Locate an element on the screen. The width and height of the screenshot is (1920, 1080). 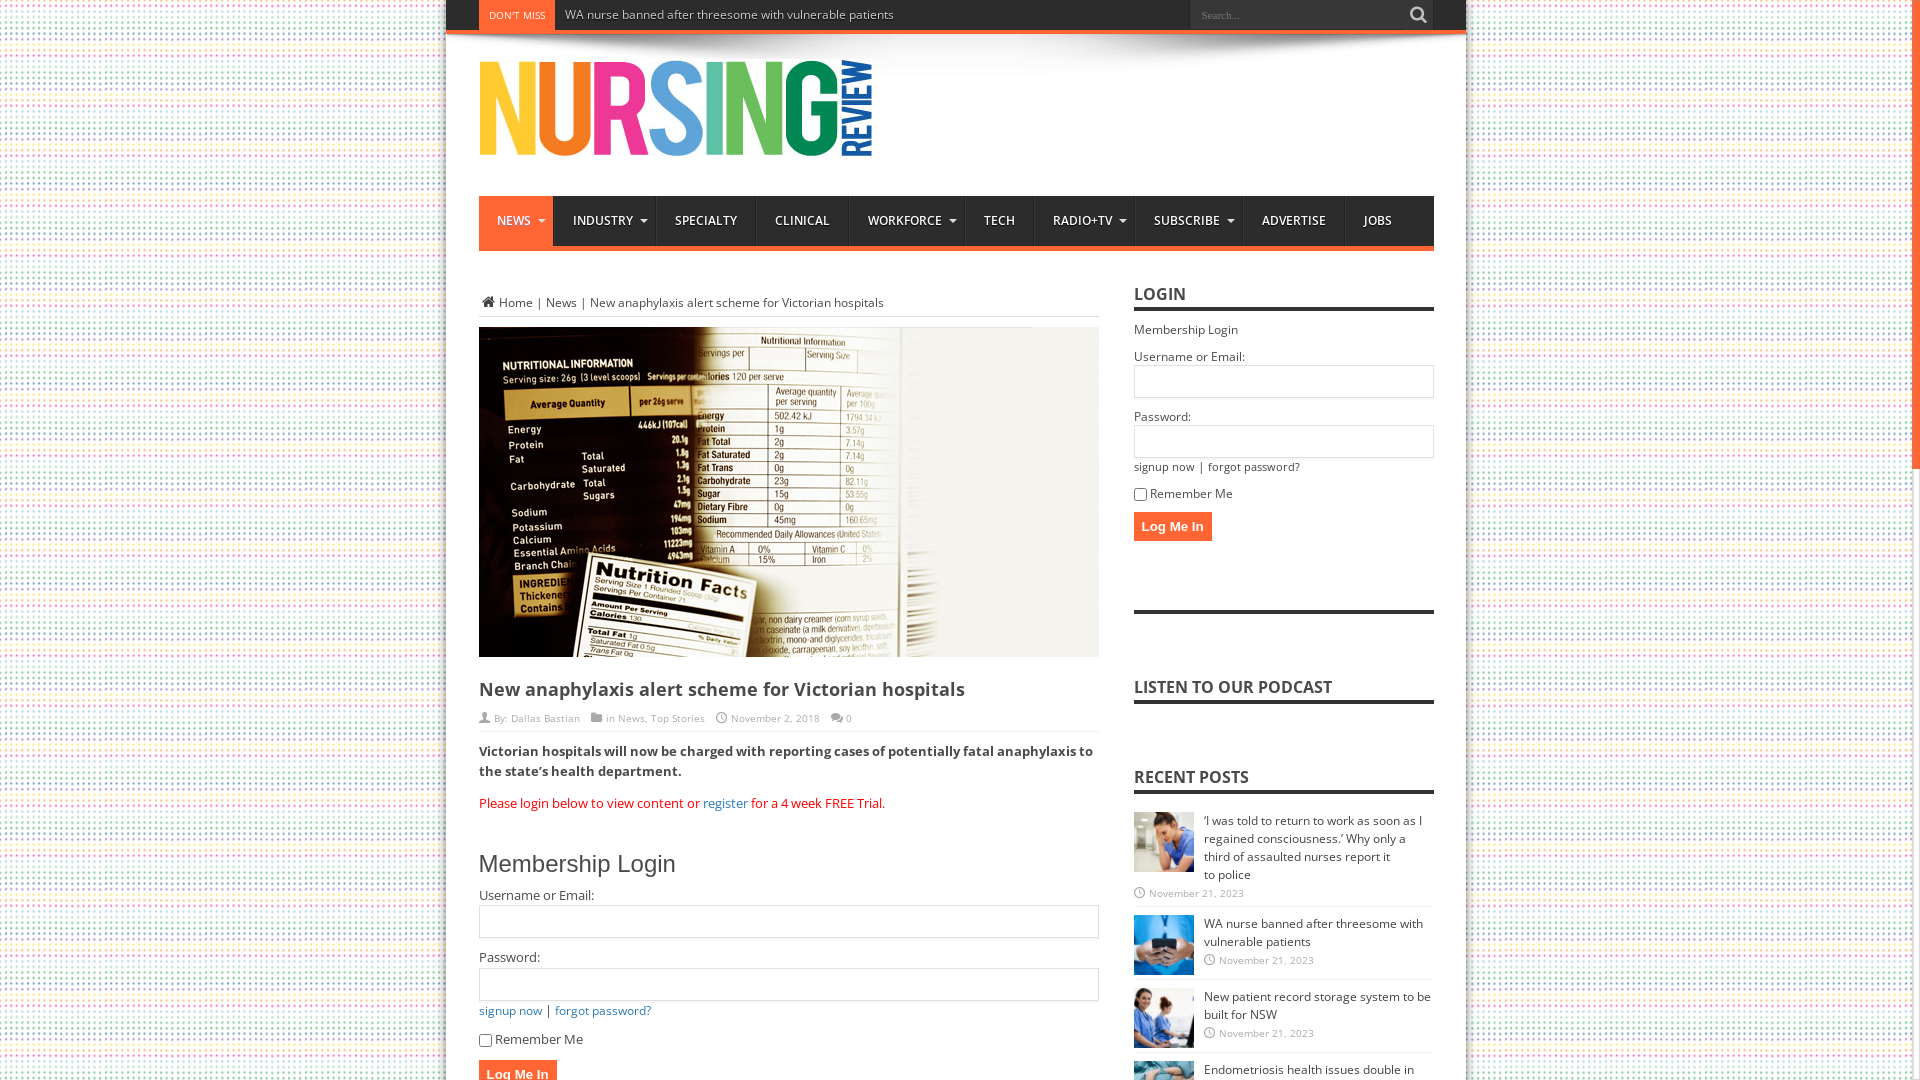
SUBSCRIBE is located at coordinates (1188, 221).